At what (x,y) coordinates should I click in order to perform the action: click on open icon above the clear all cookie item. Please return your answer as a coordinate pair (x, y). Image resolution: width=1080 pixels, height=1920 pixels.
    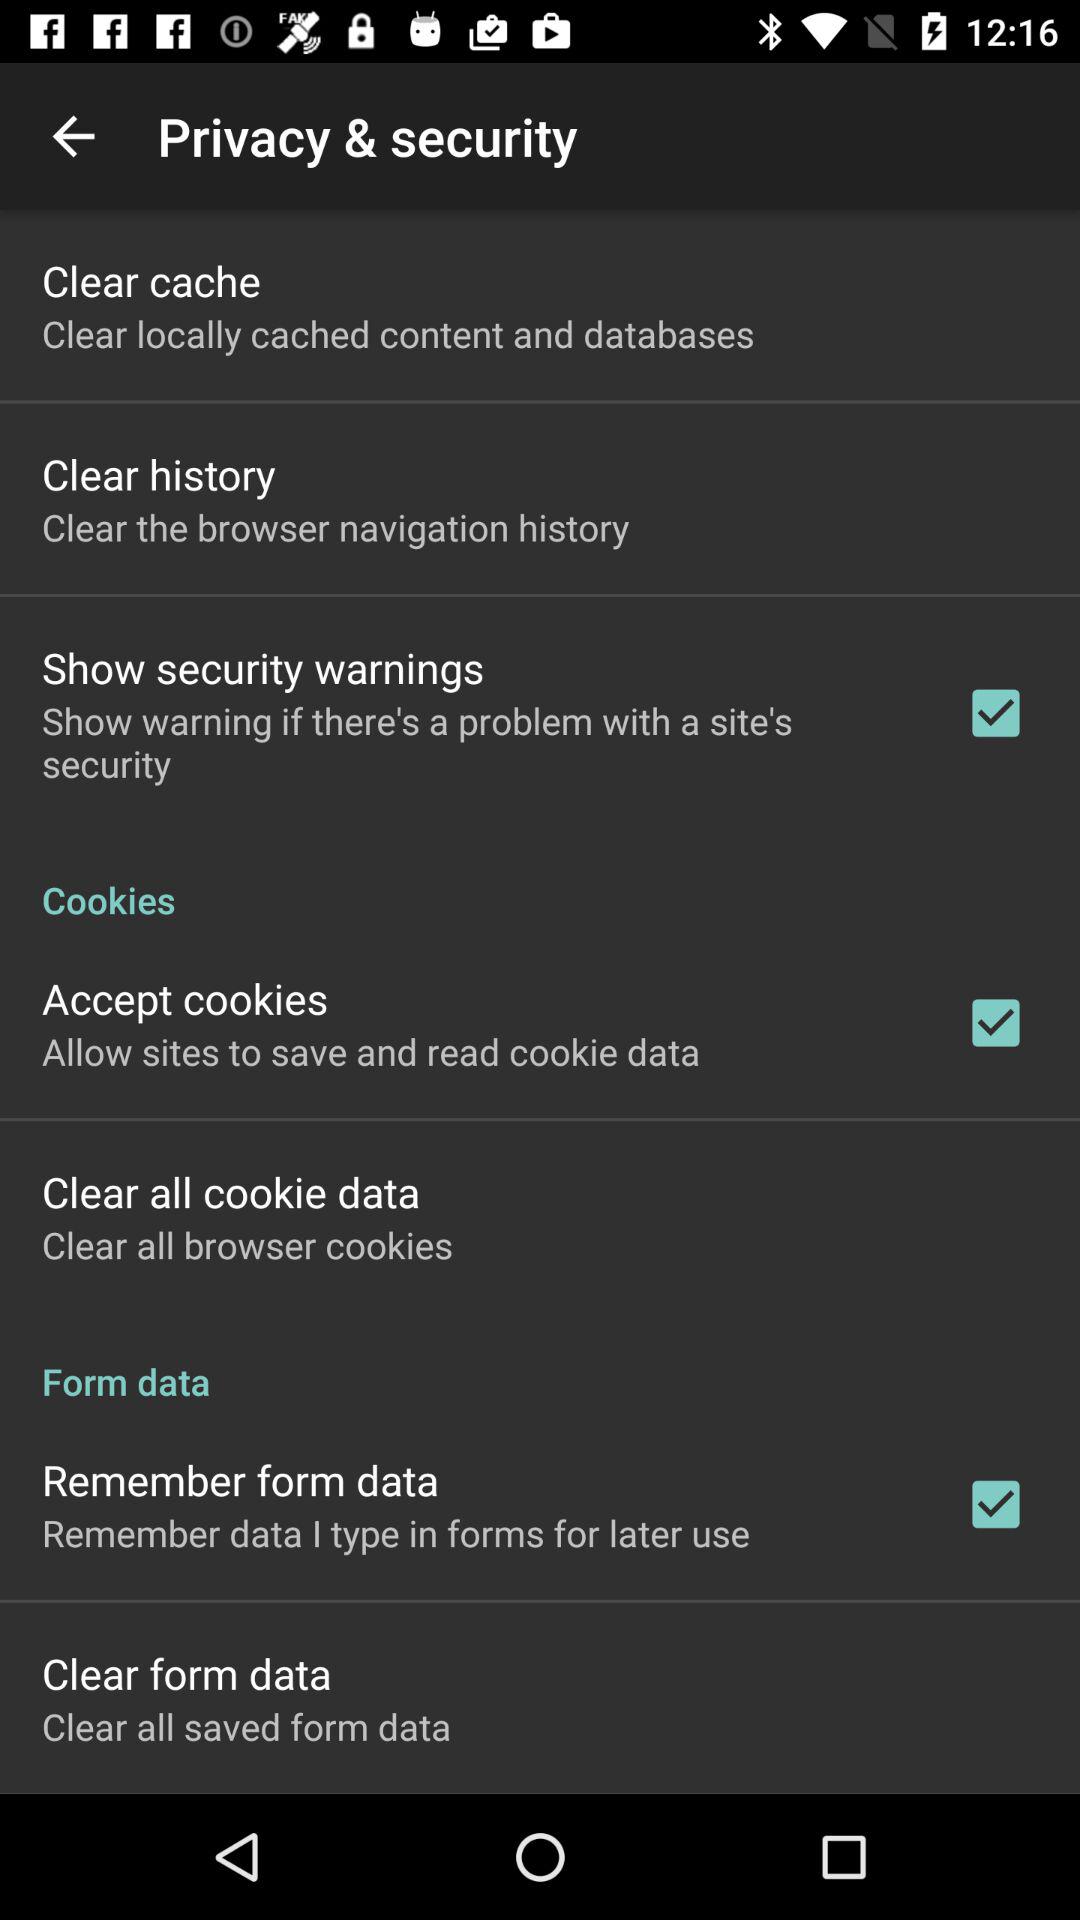
    Looking at the image, I should click on (371, 1051).